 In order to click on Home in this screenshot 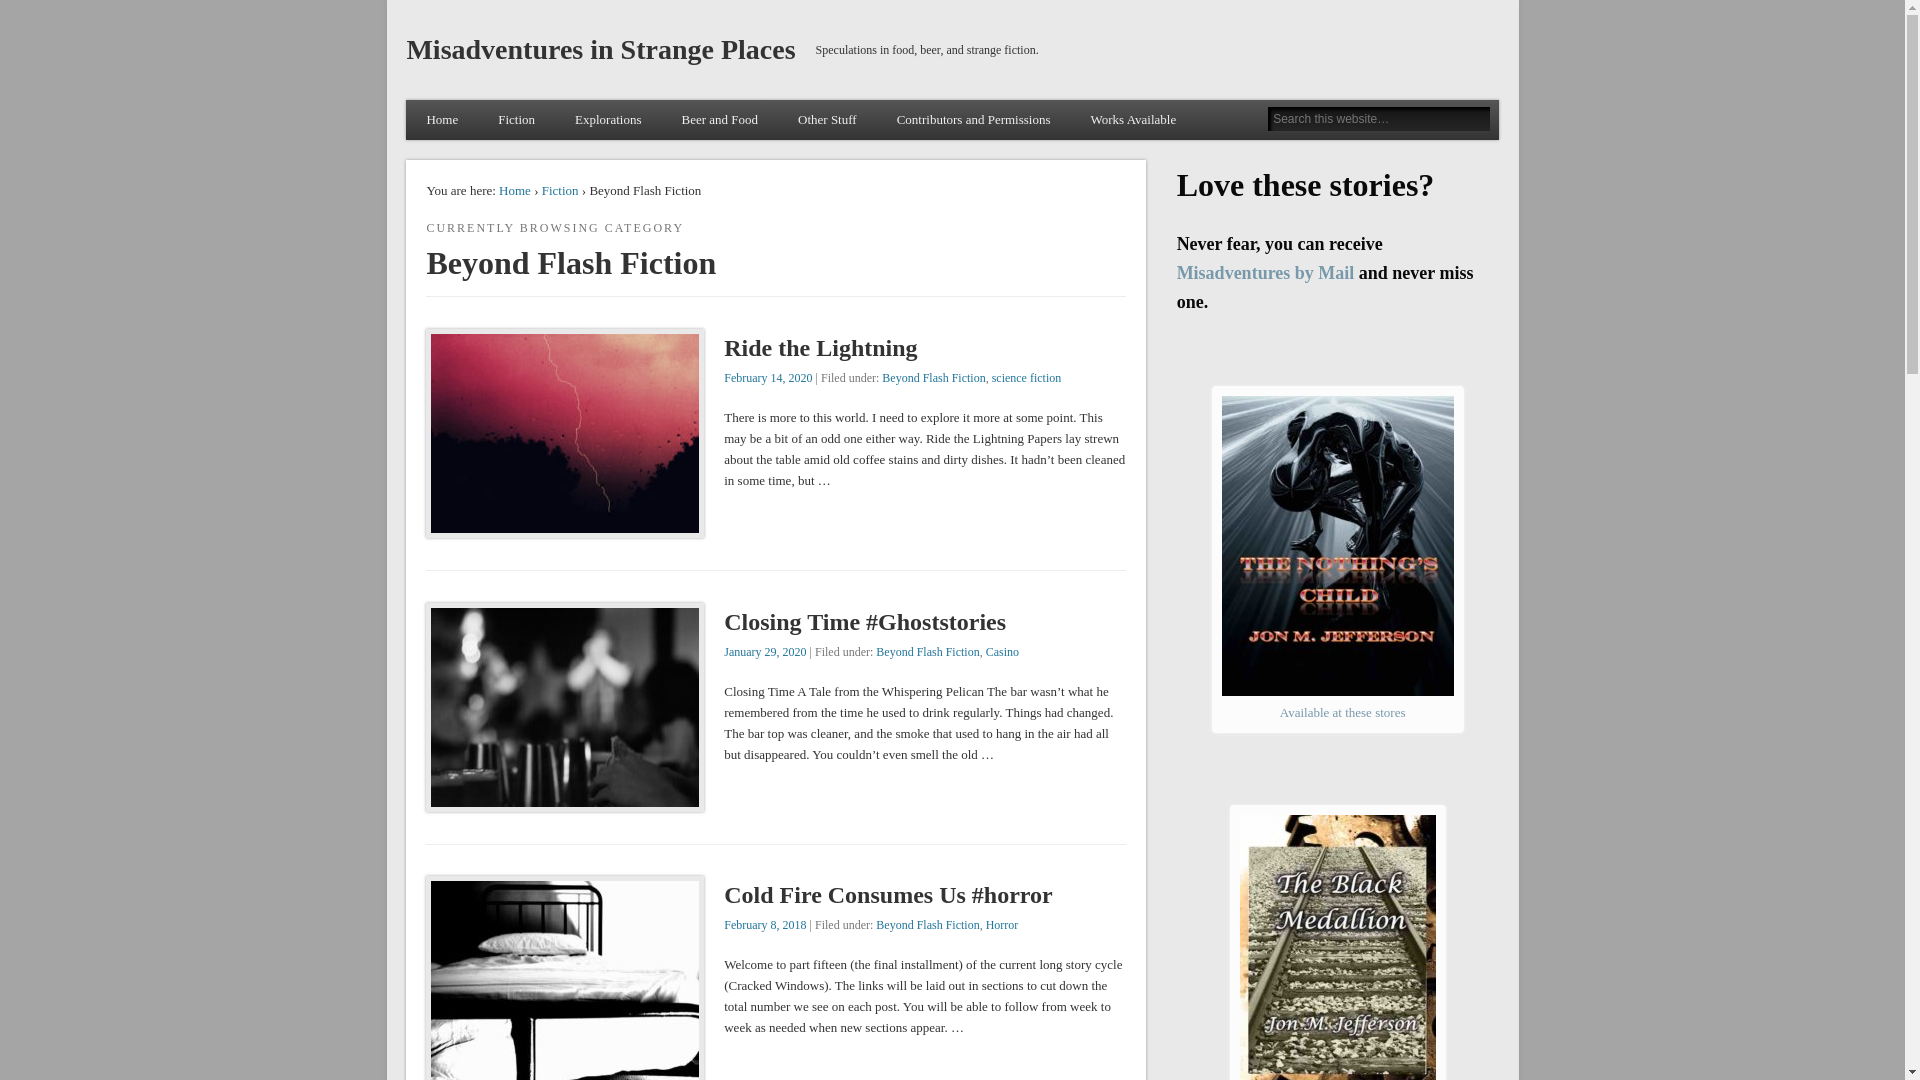, I will do `click(515, 190)`.